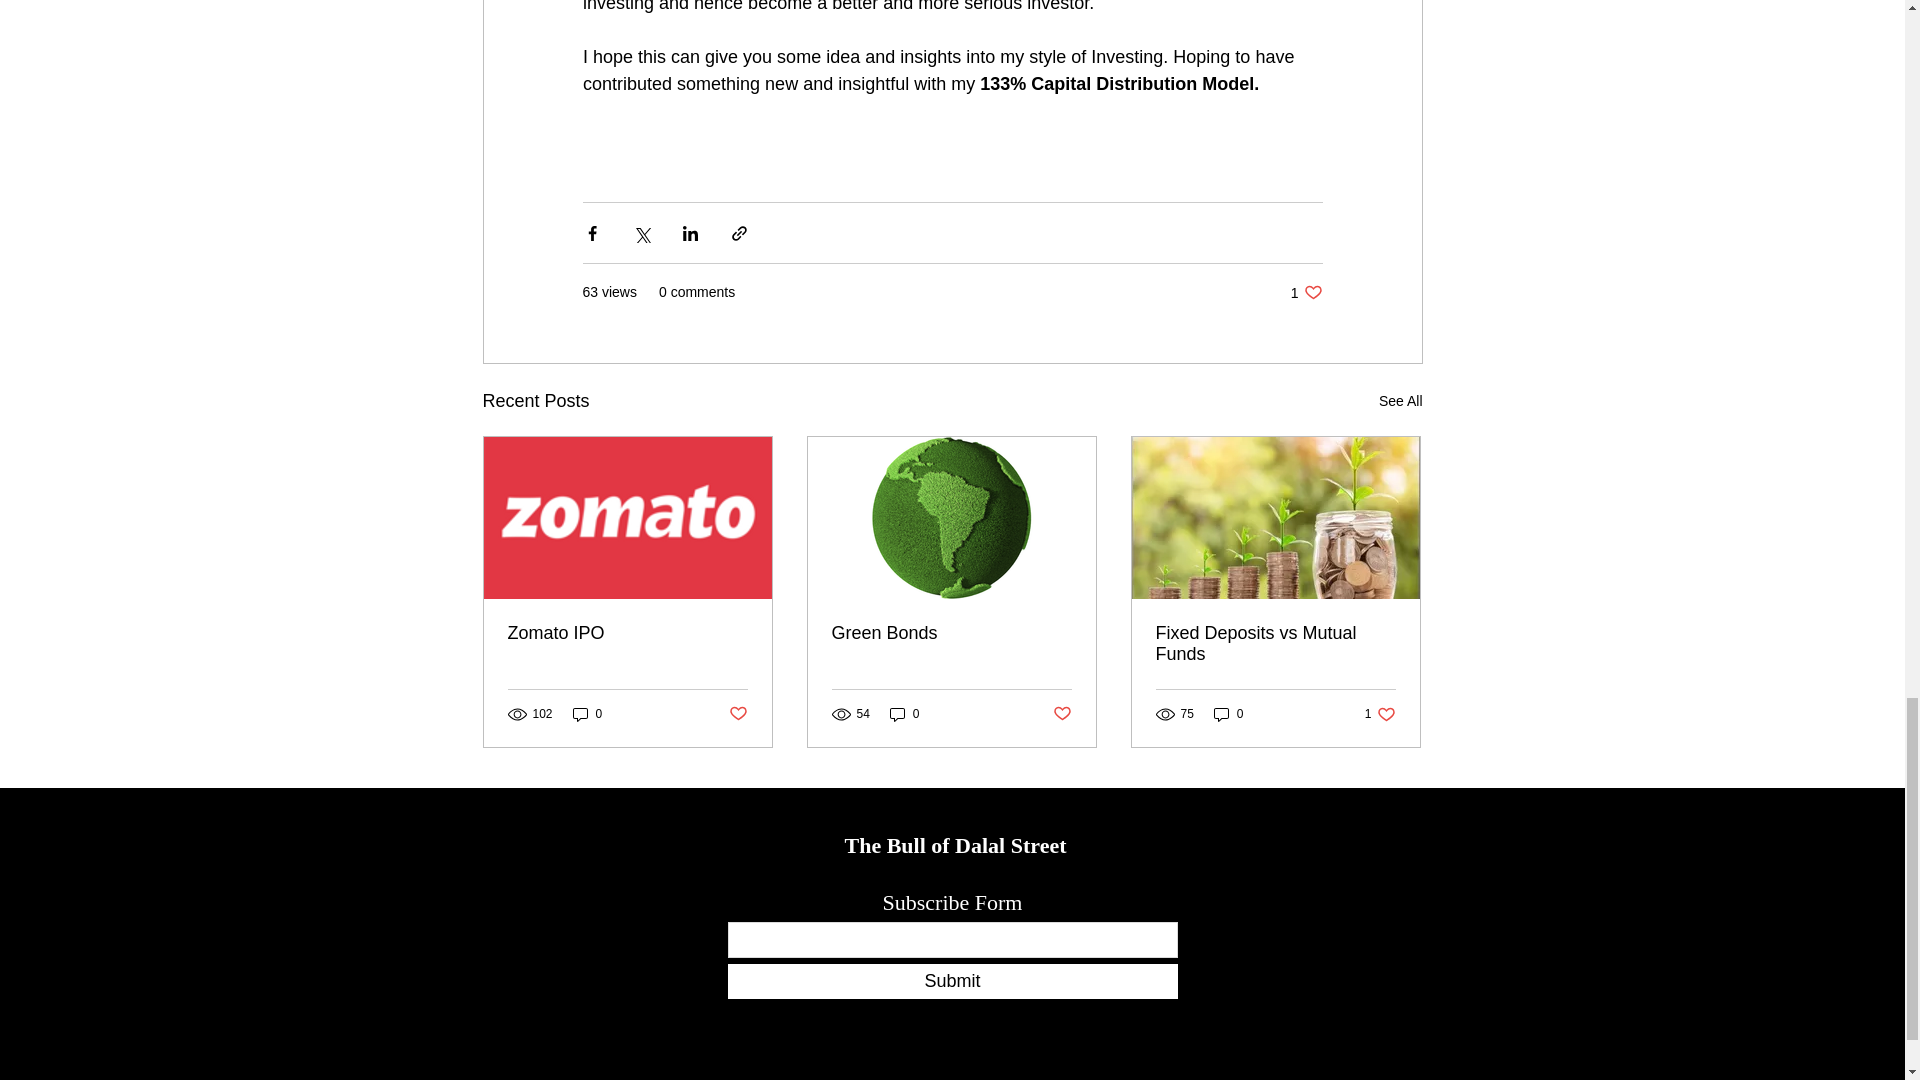 The image size is (1920, 1080). I want to click on The Bull of Dalal Street, so click(587, 713).